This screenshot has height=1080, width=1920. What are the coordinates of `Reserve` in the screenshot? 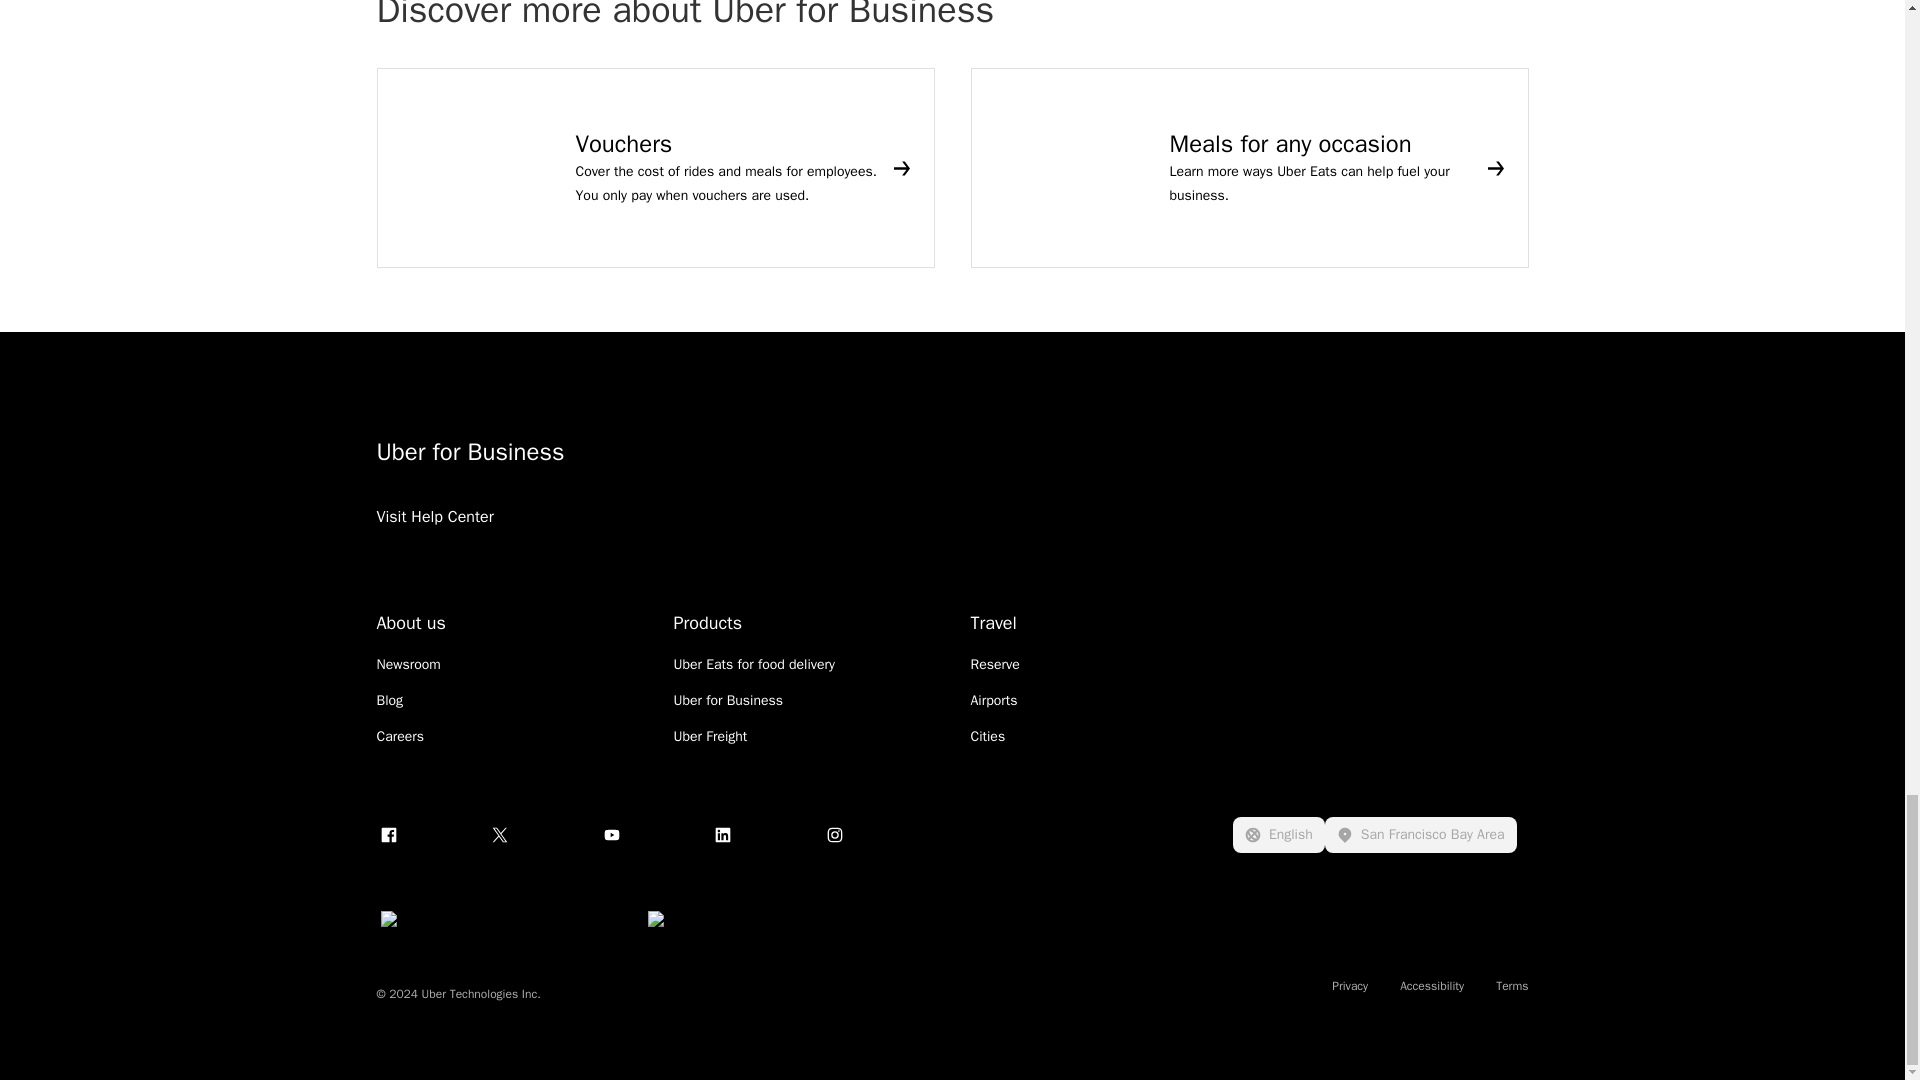 It's located at (994, 664).